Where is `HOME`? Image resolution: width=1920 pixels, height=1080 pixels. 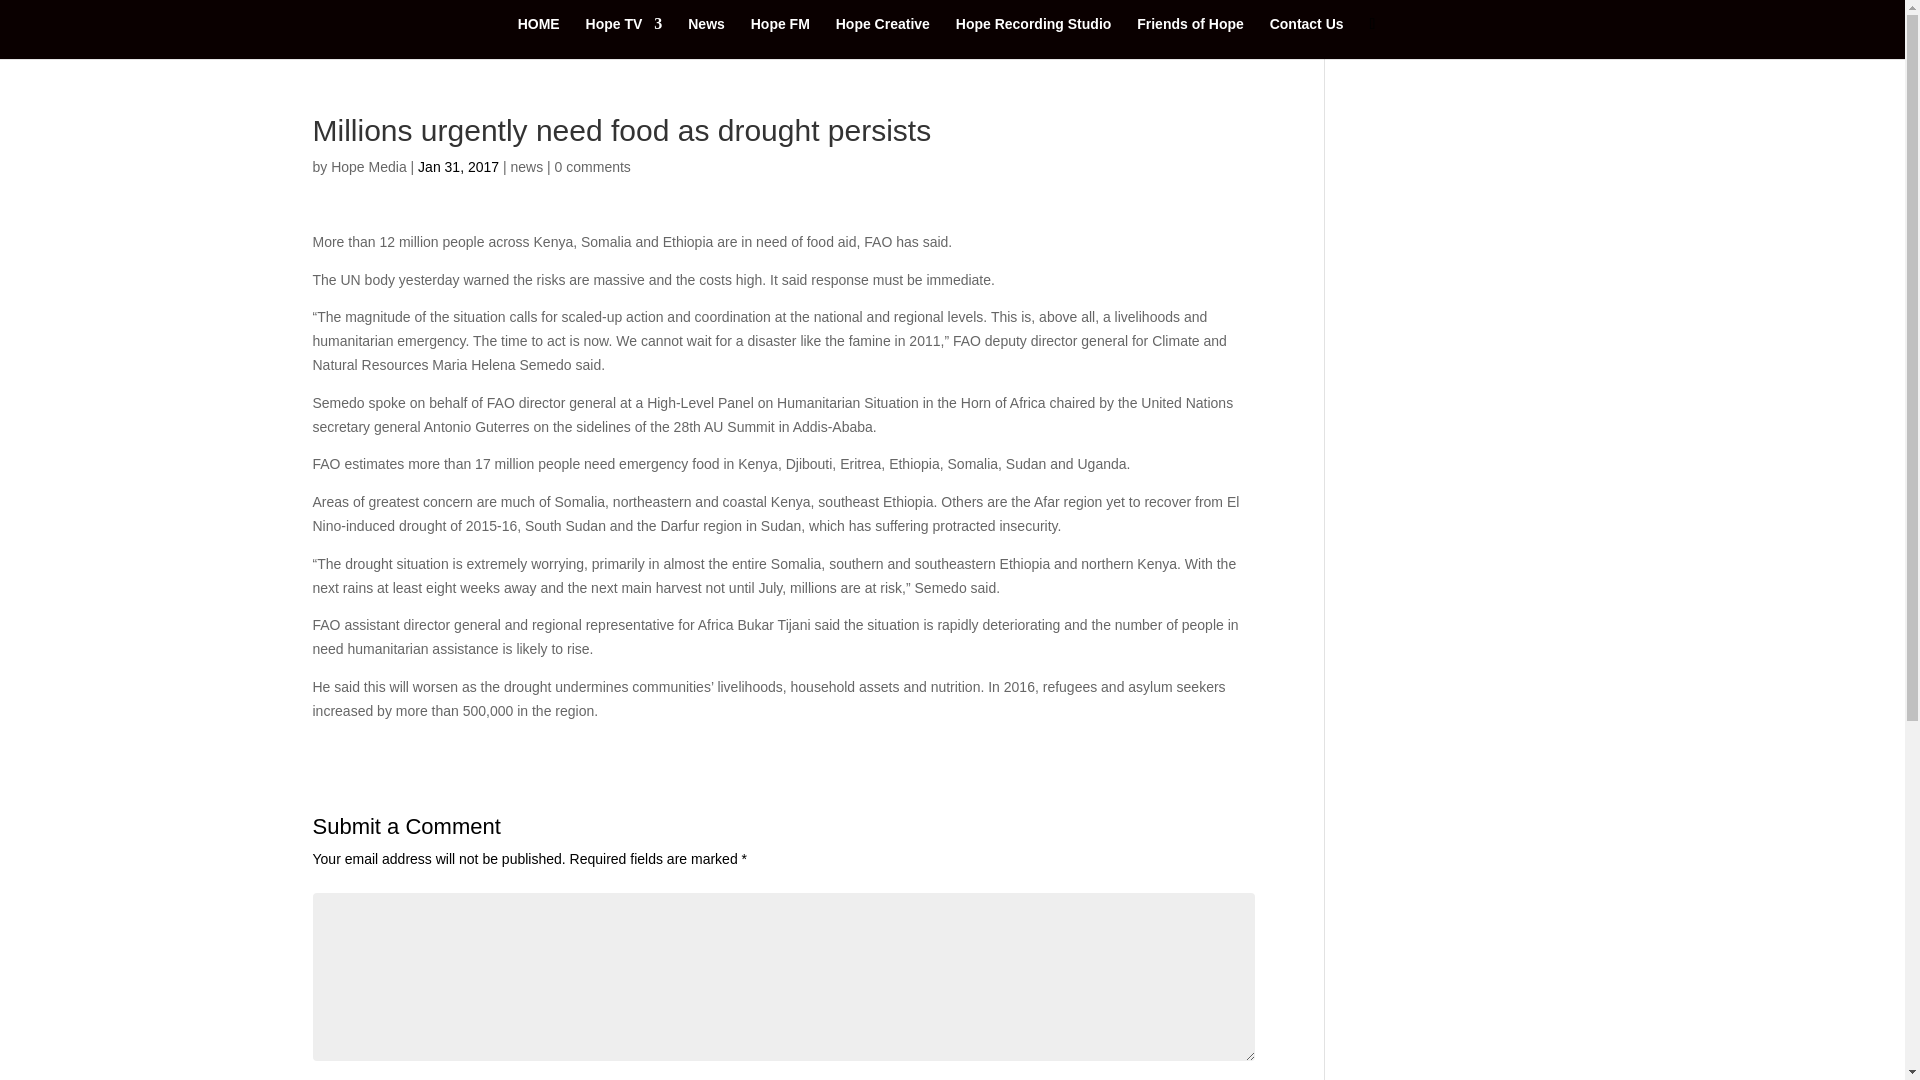
HOME is located at coordinates (539, 38).